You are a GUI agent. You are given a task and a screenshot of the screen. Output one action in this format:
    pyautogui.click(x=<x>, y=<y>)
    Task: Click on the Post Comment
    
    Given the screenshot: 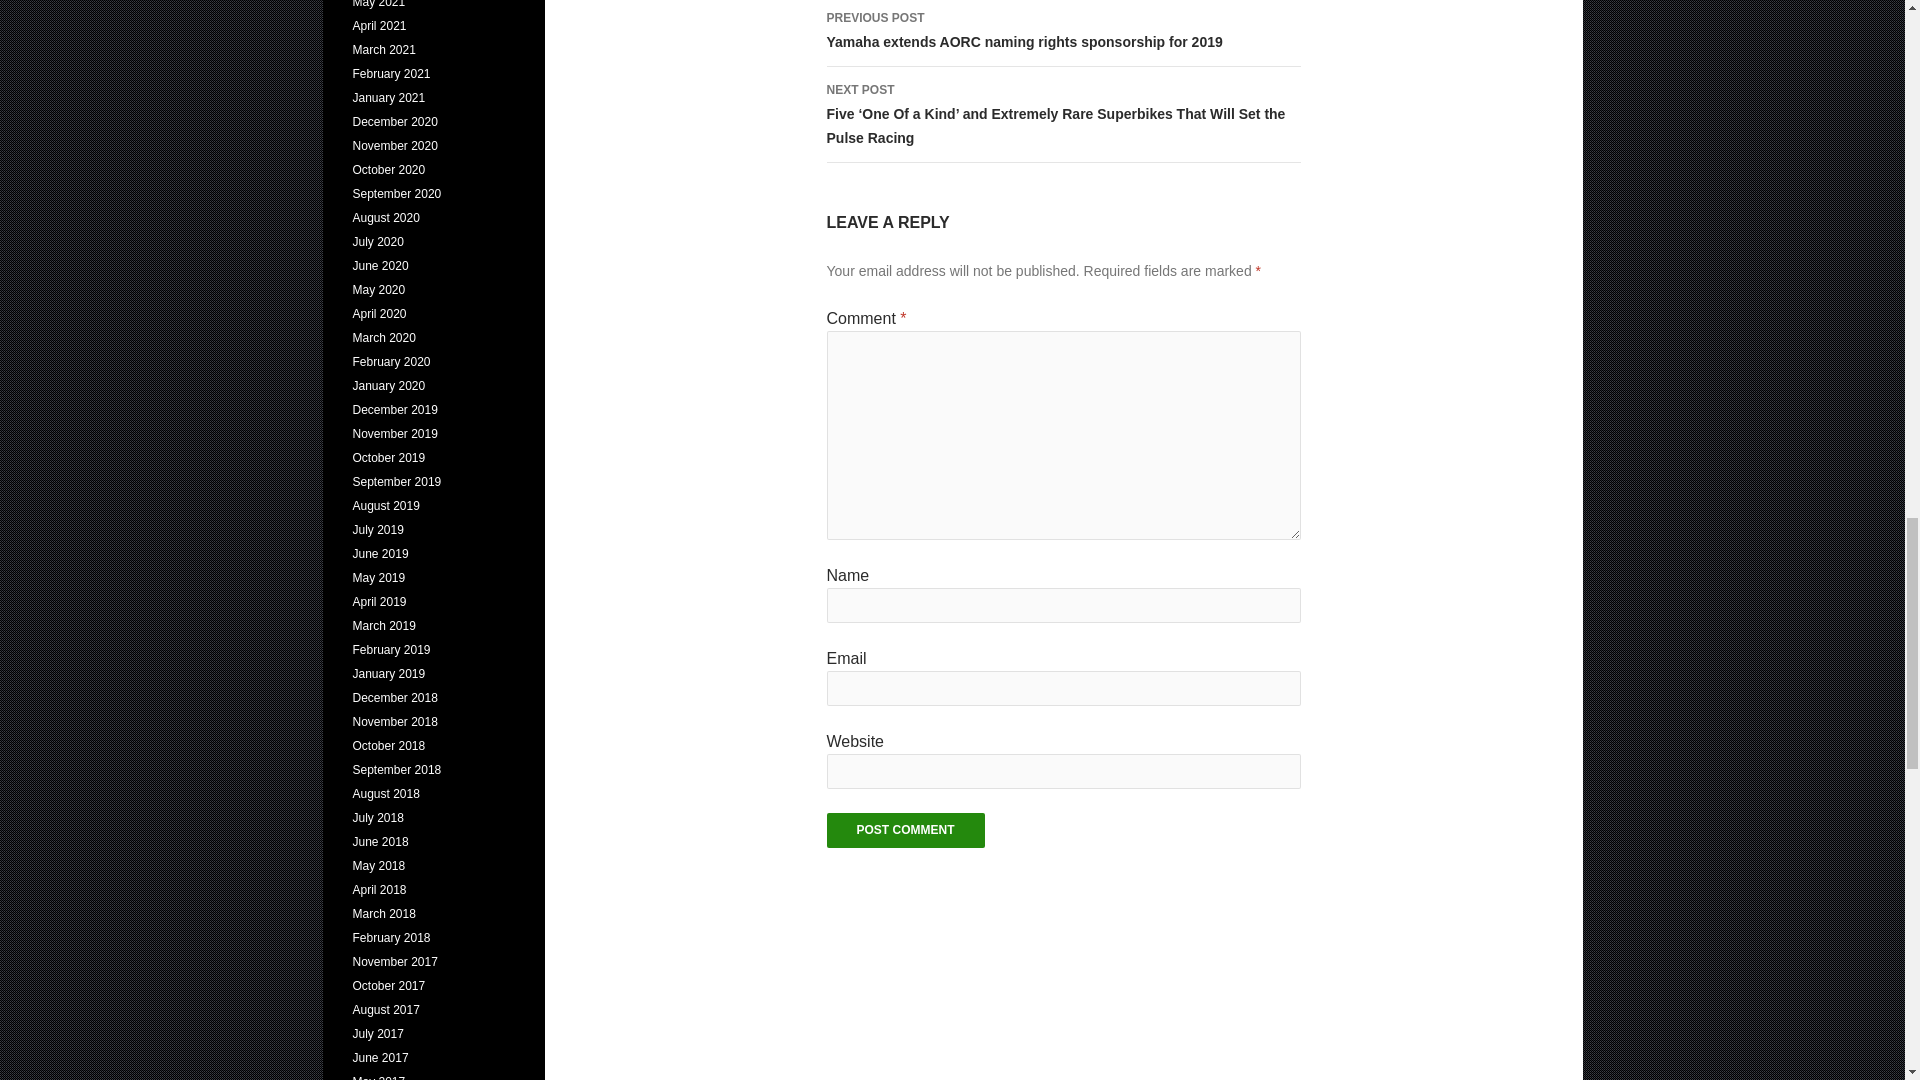 What is the action you would take?
    pyautogui.click(x=904, y=830)
    